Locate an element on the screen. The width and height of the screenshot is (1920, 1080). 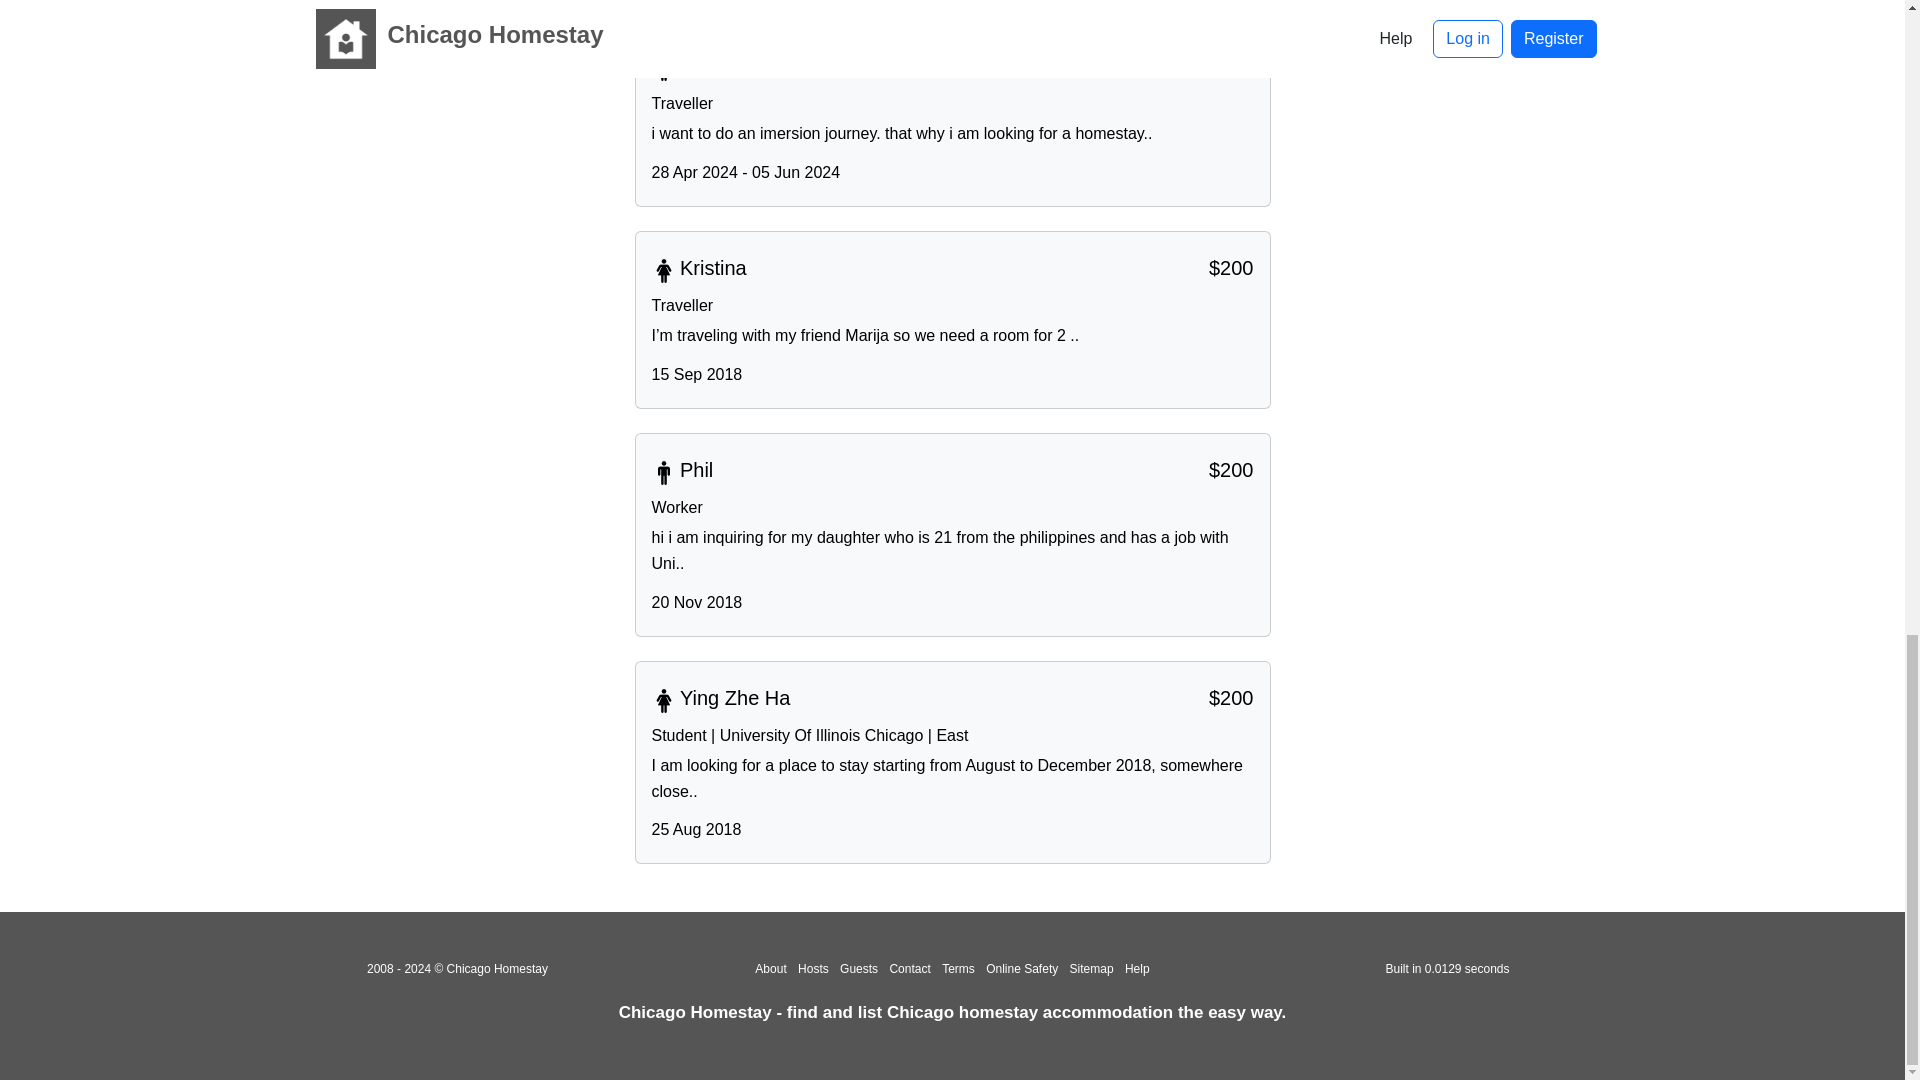
Guests is located at coordinates (858, 969).